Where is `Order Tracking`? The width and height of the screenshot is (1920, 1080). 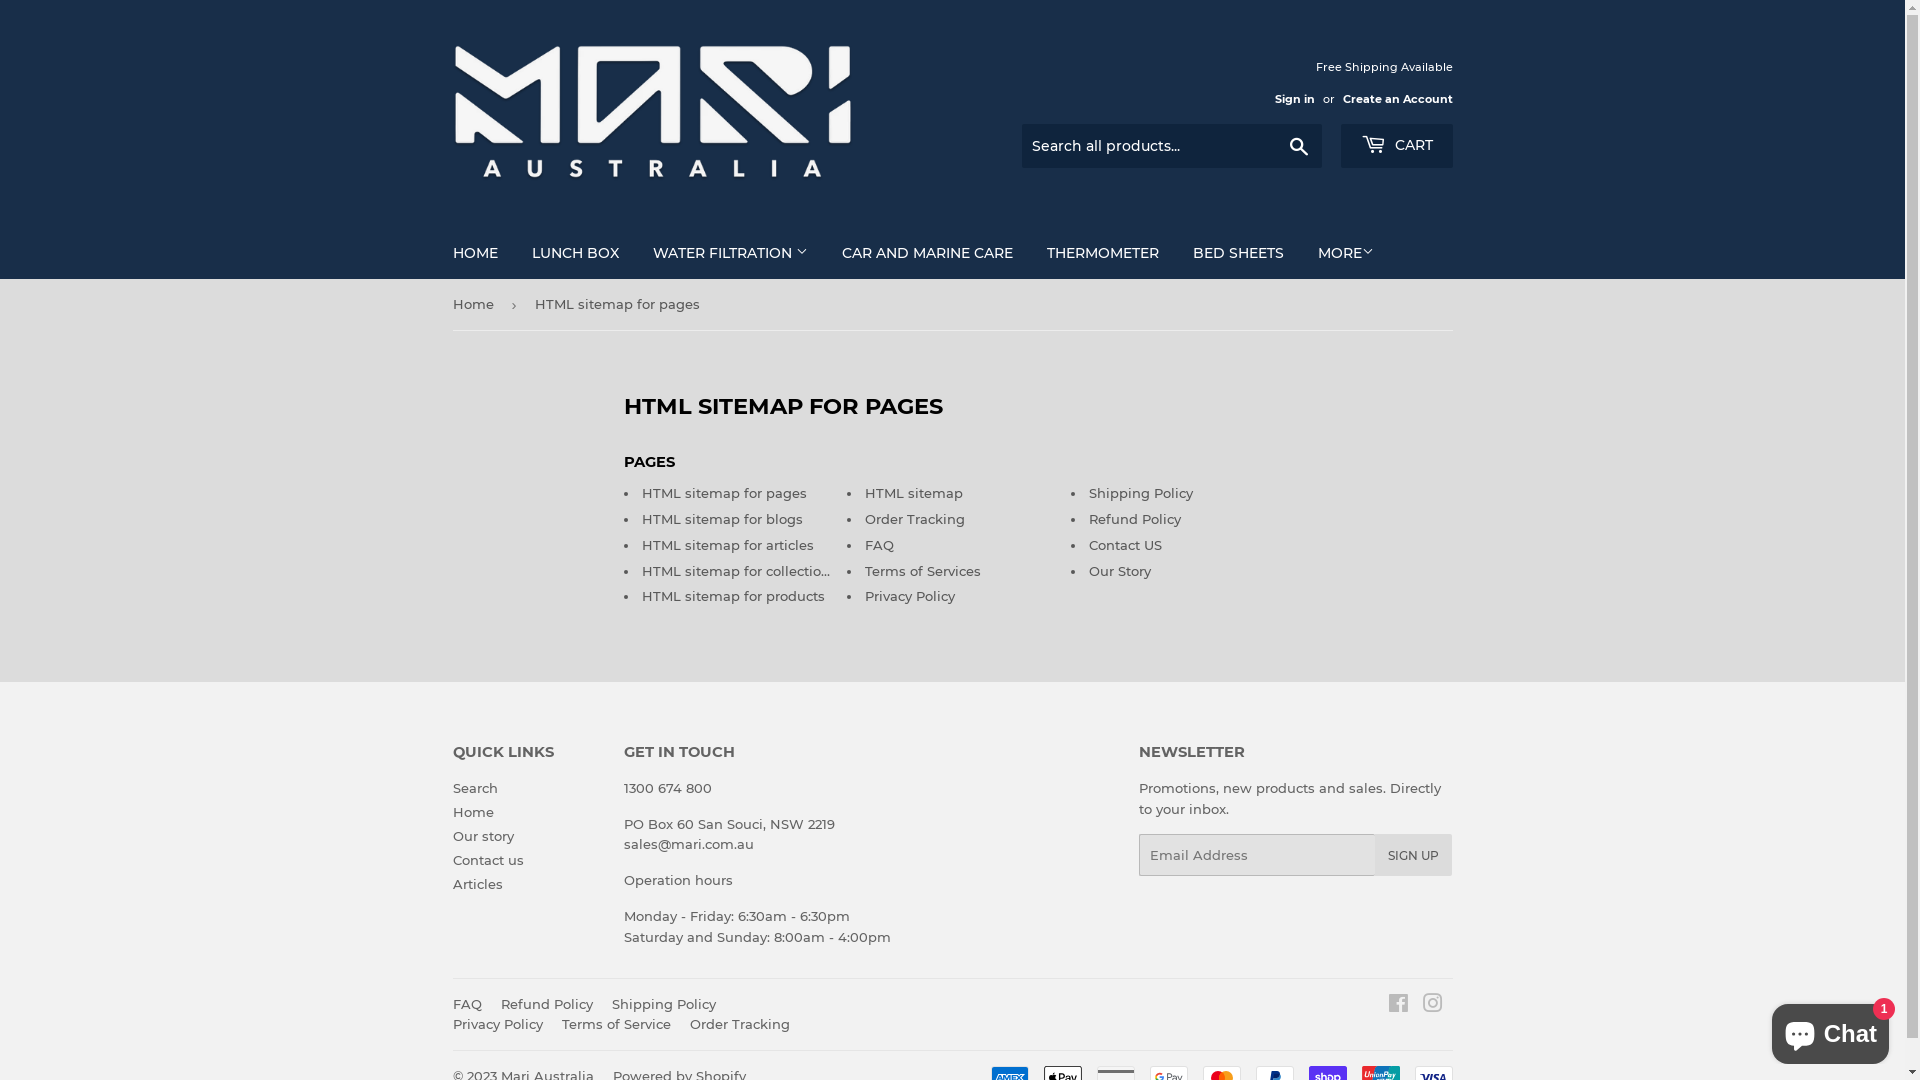
Order Tracking is located at coordinates (914, 519).